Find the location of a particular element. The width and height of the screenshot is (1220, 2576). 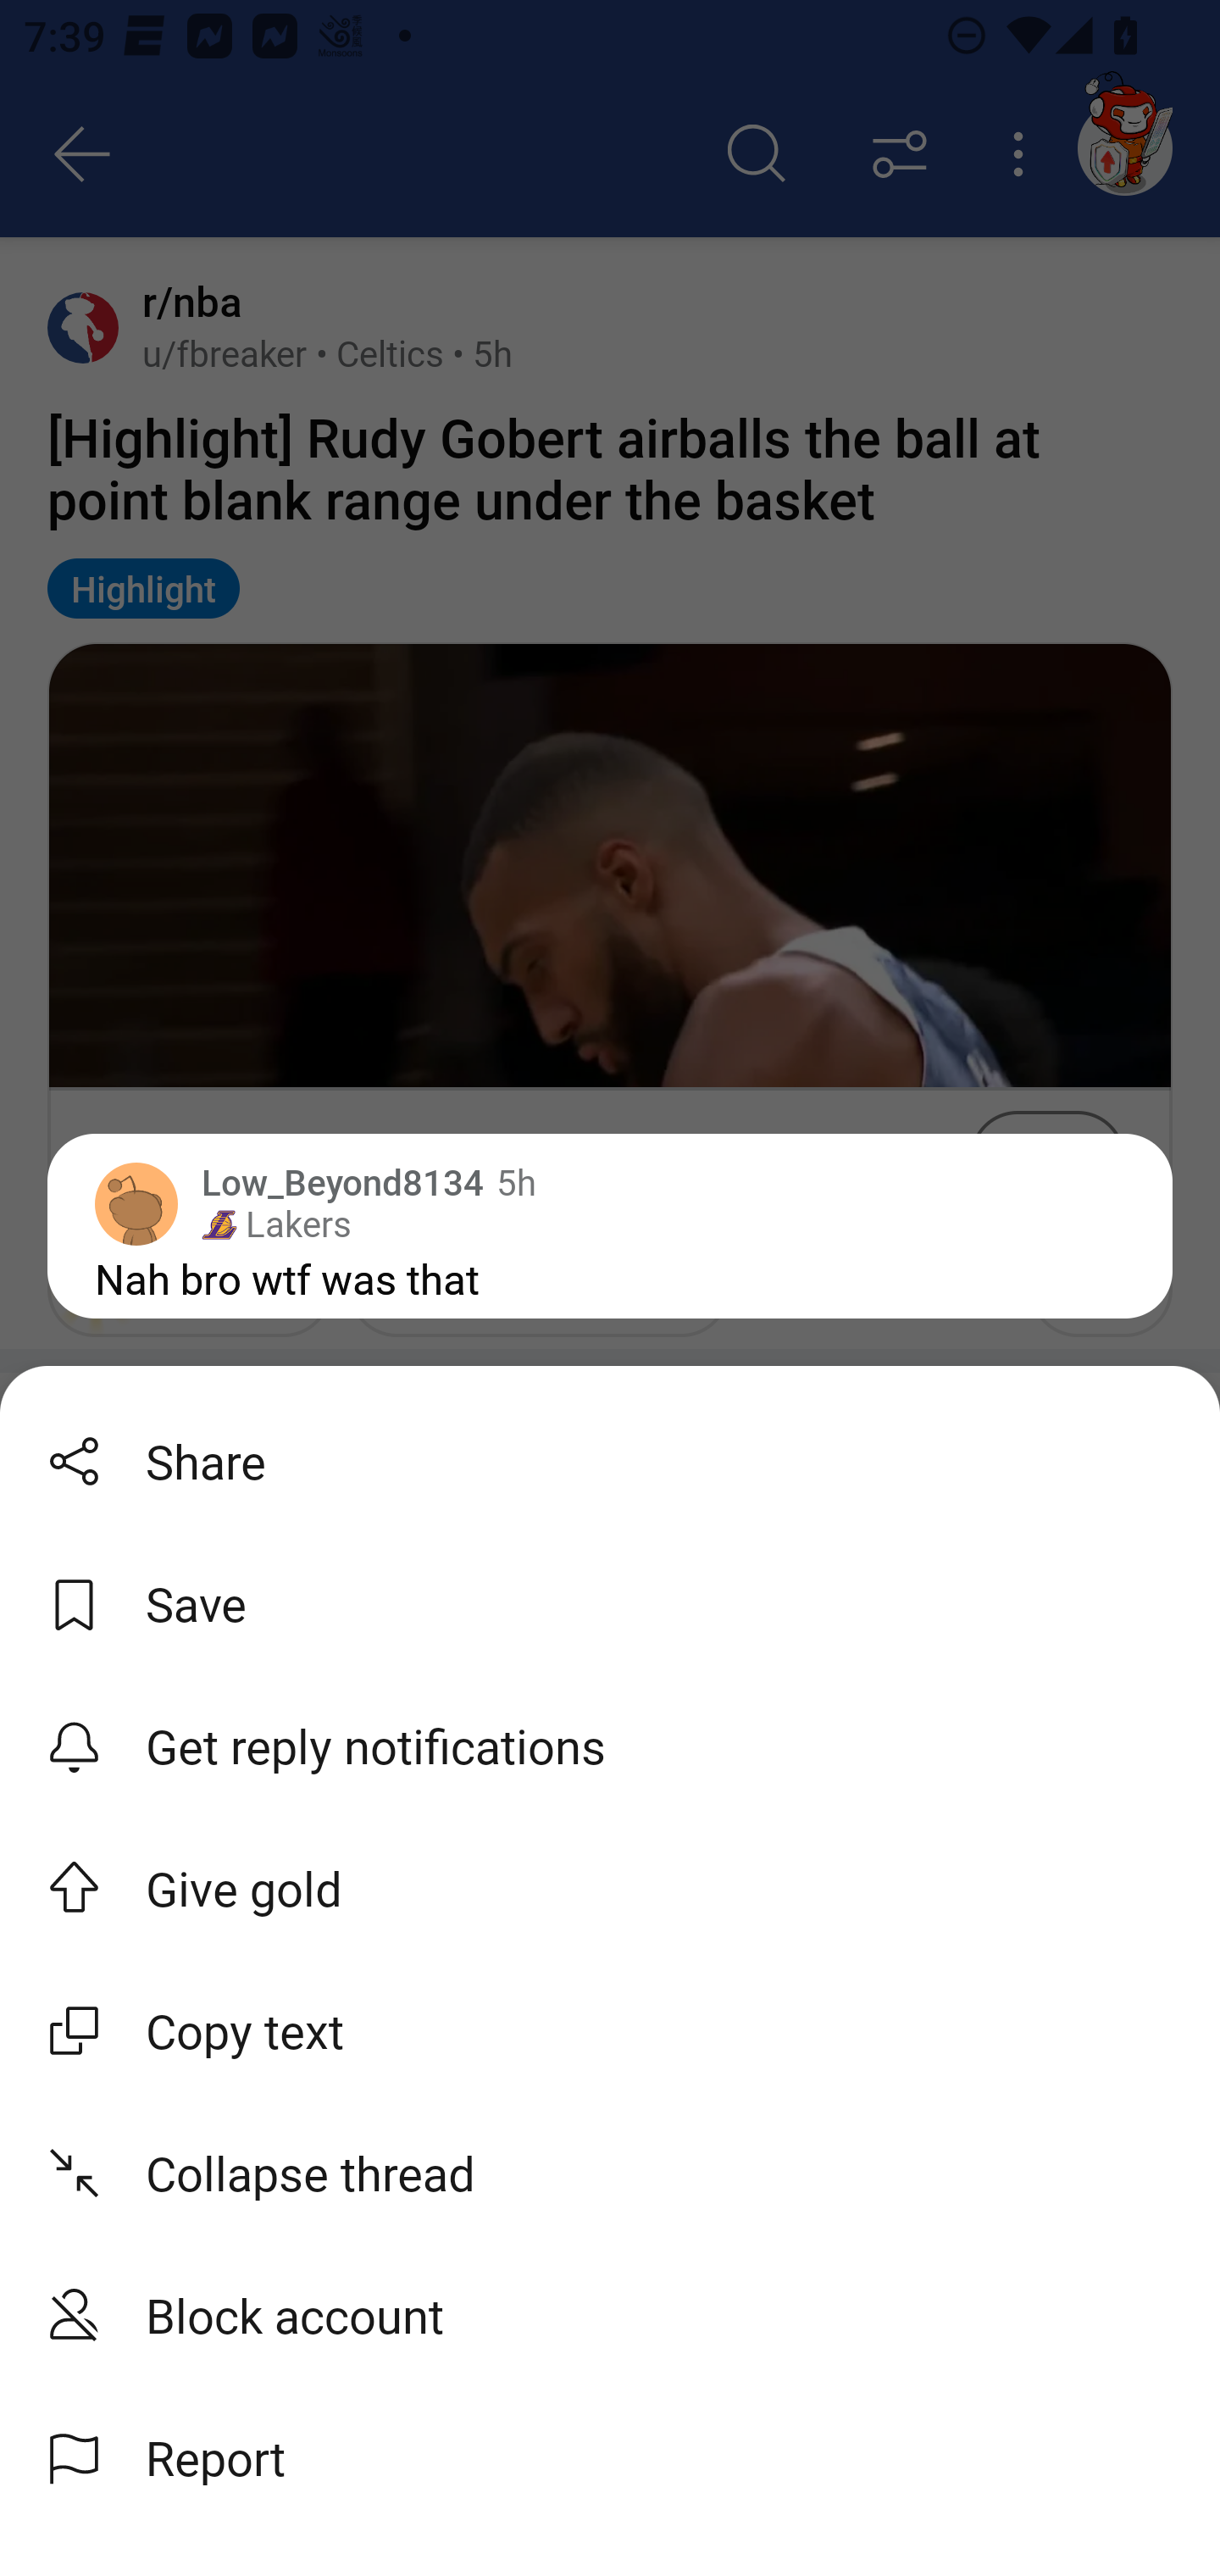

Collapse thread is located at coordinates (610, 2173).